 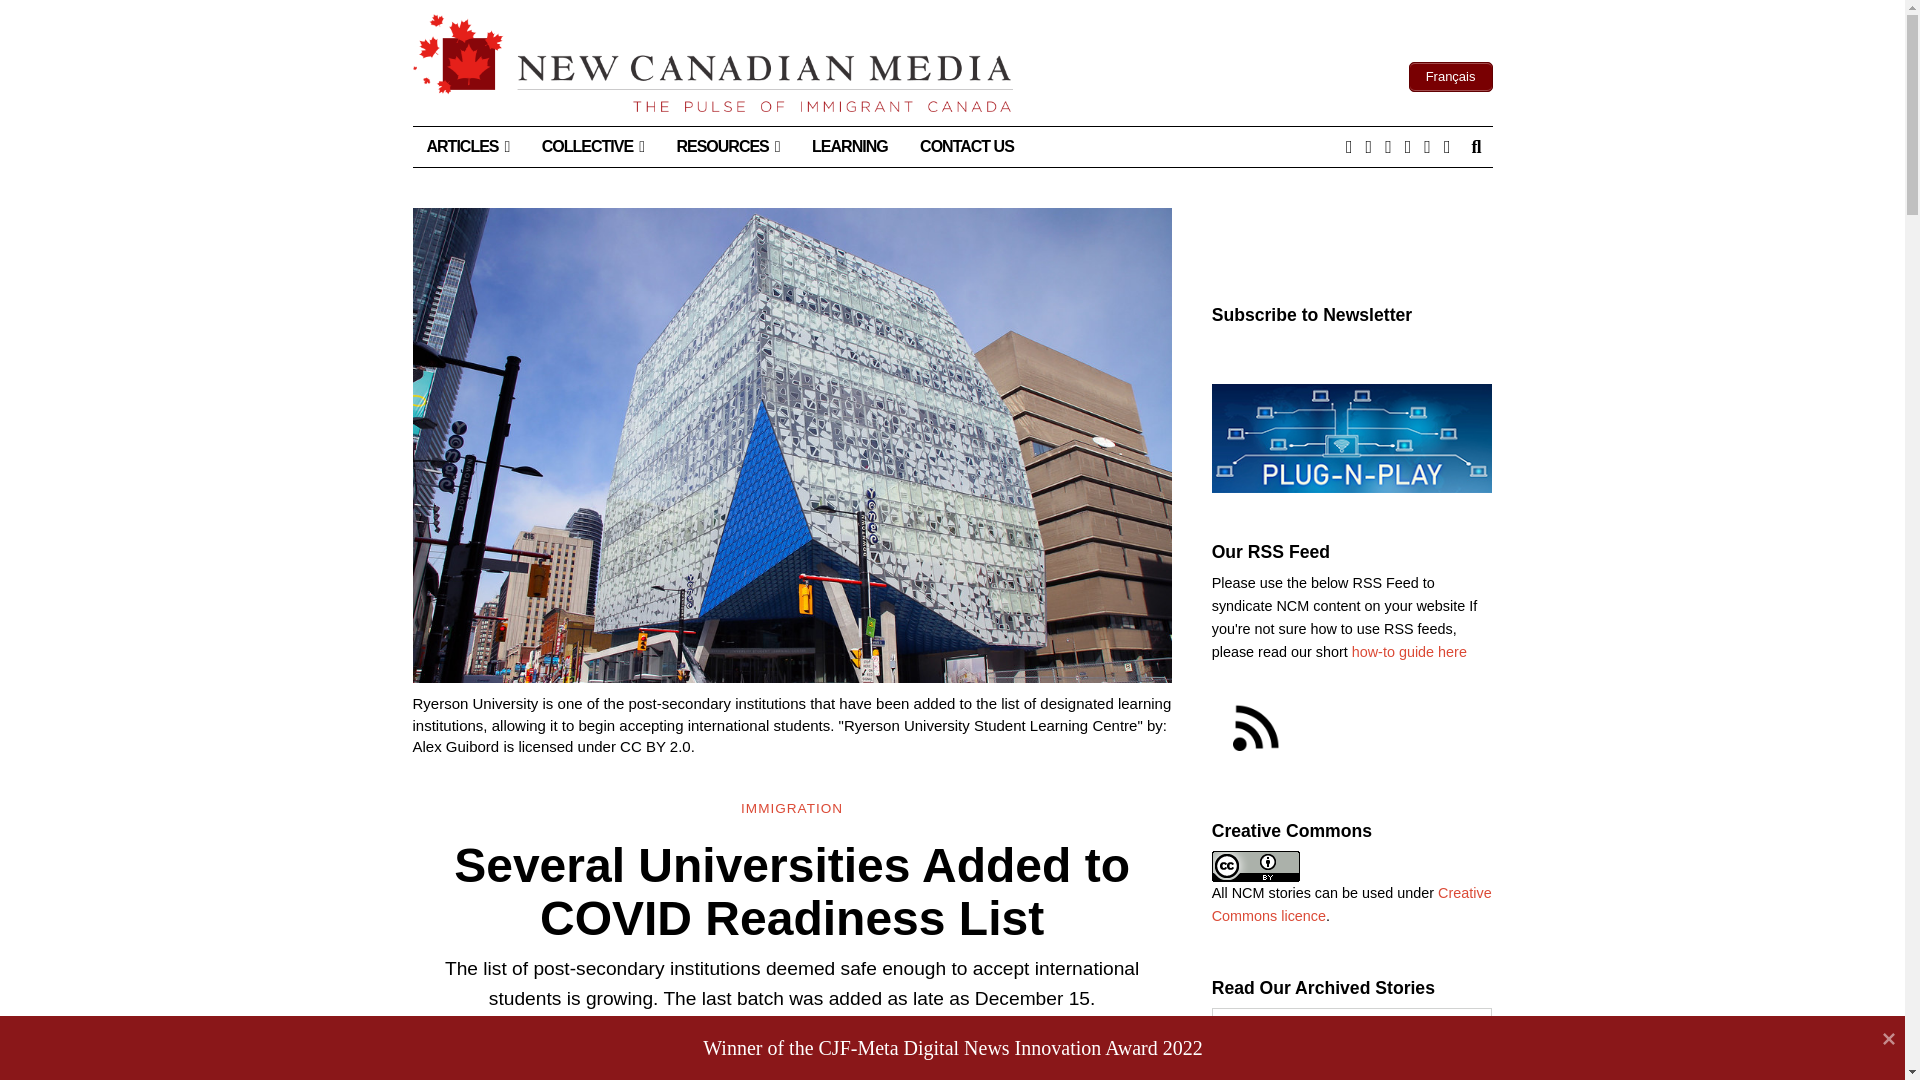 I want to click on CONTACT US, so click(x=966, y=147).